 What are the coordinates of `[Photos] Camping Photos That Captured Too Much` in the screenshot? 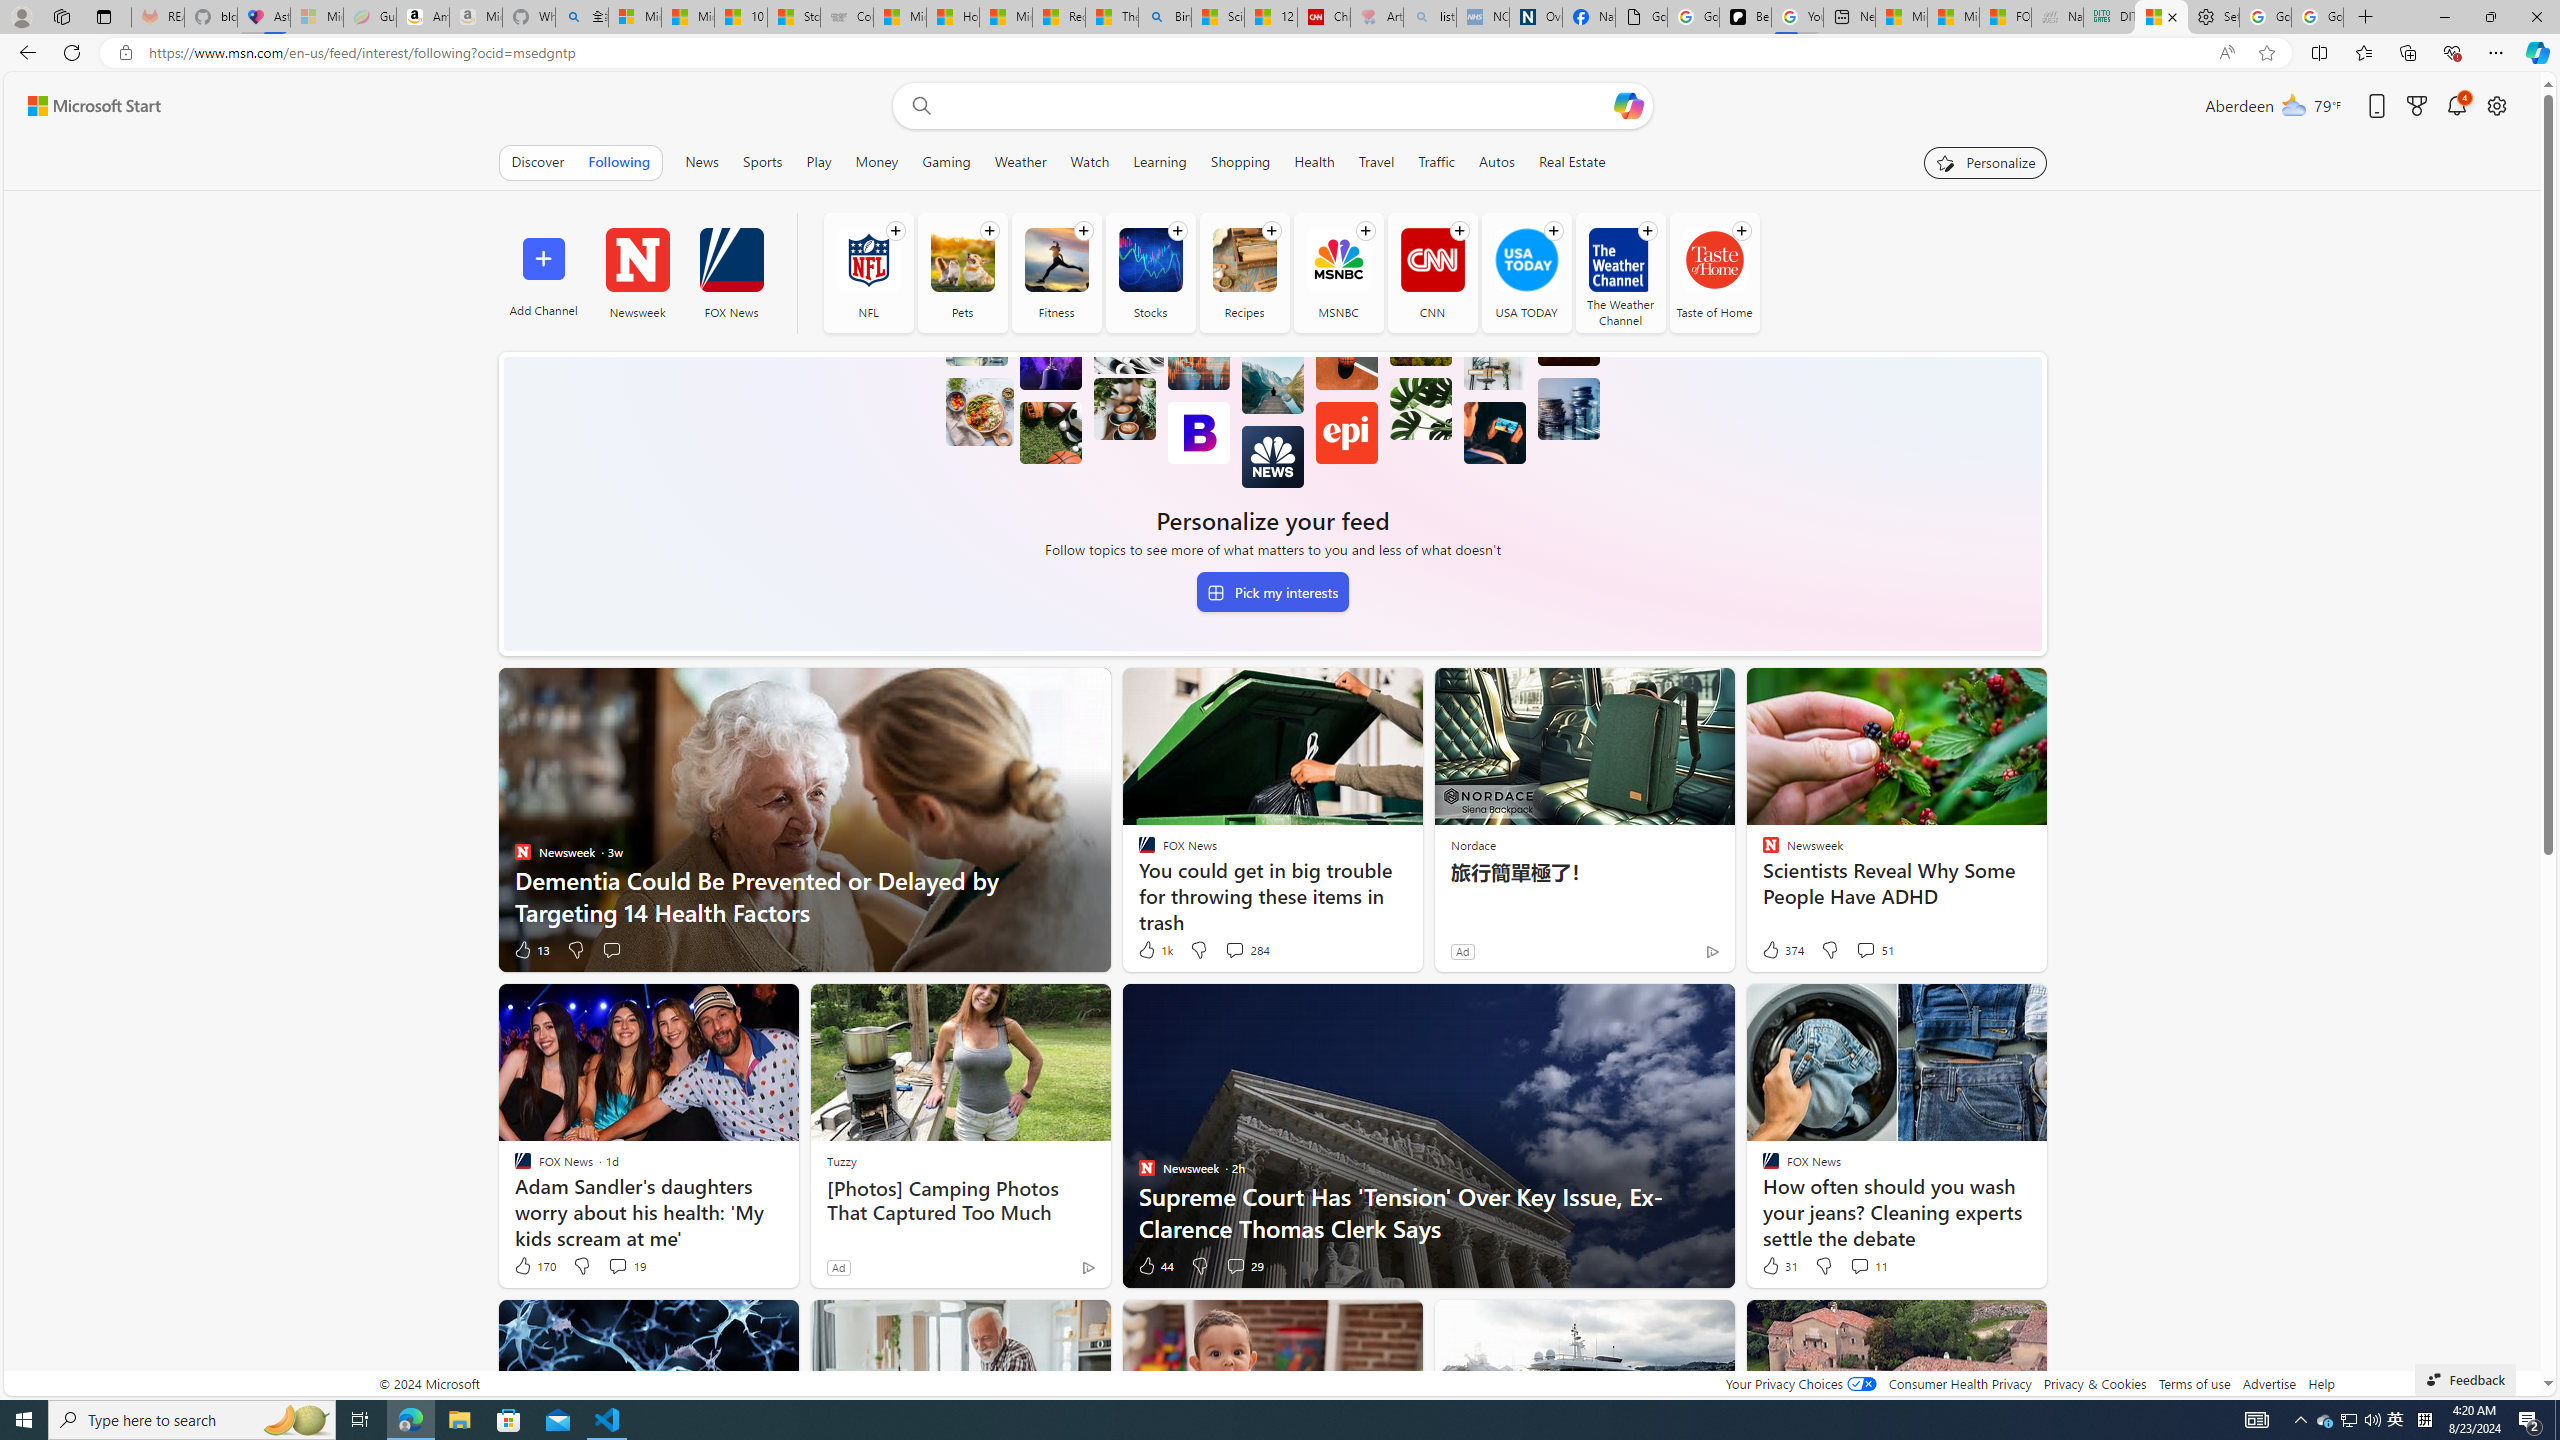 It's located at (960, 1200).